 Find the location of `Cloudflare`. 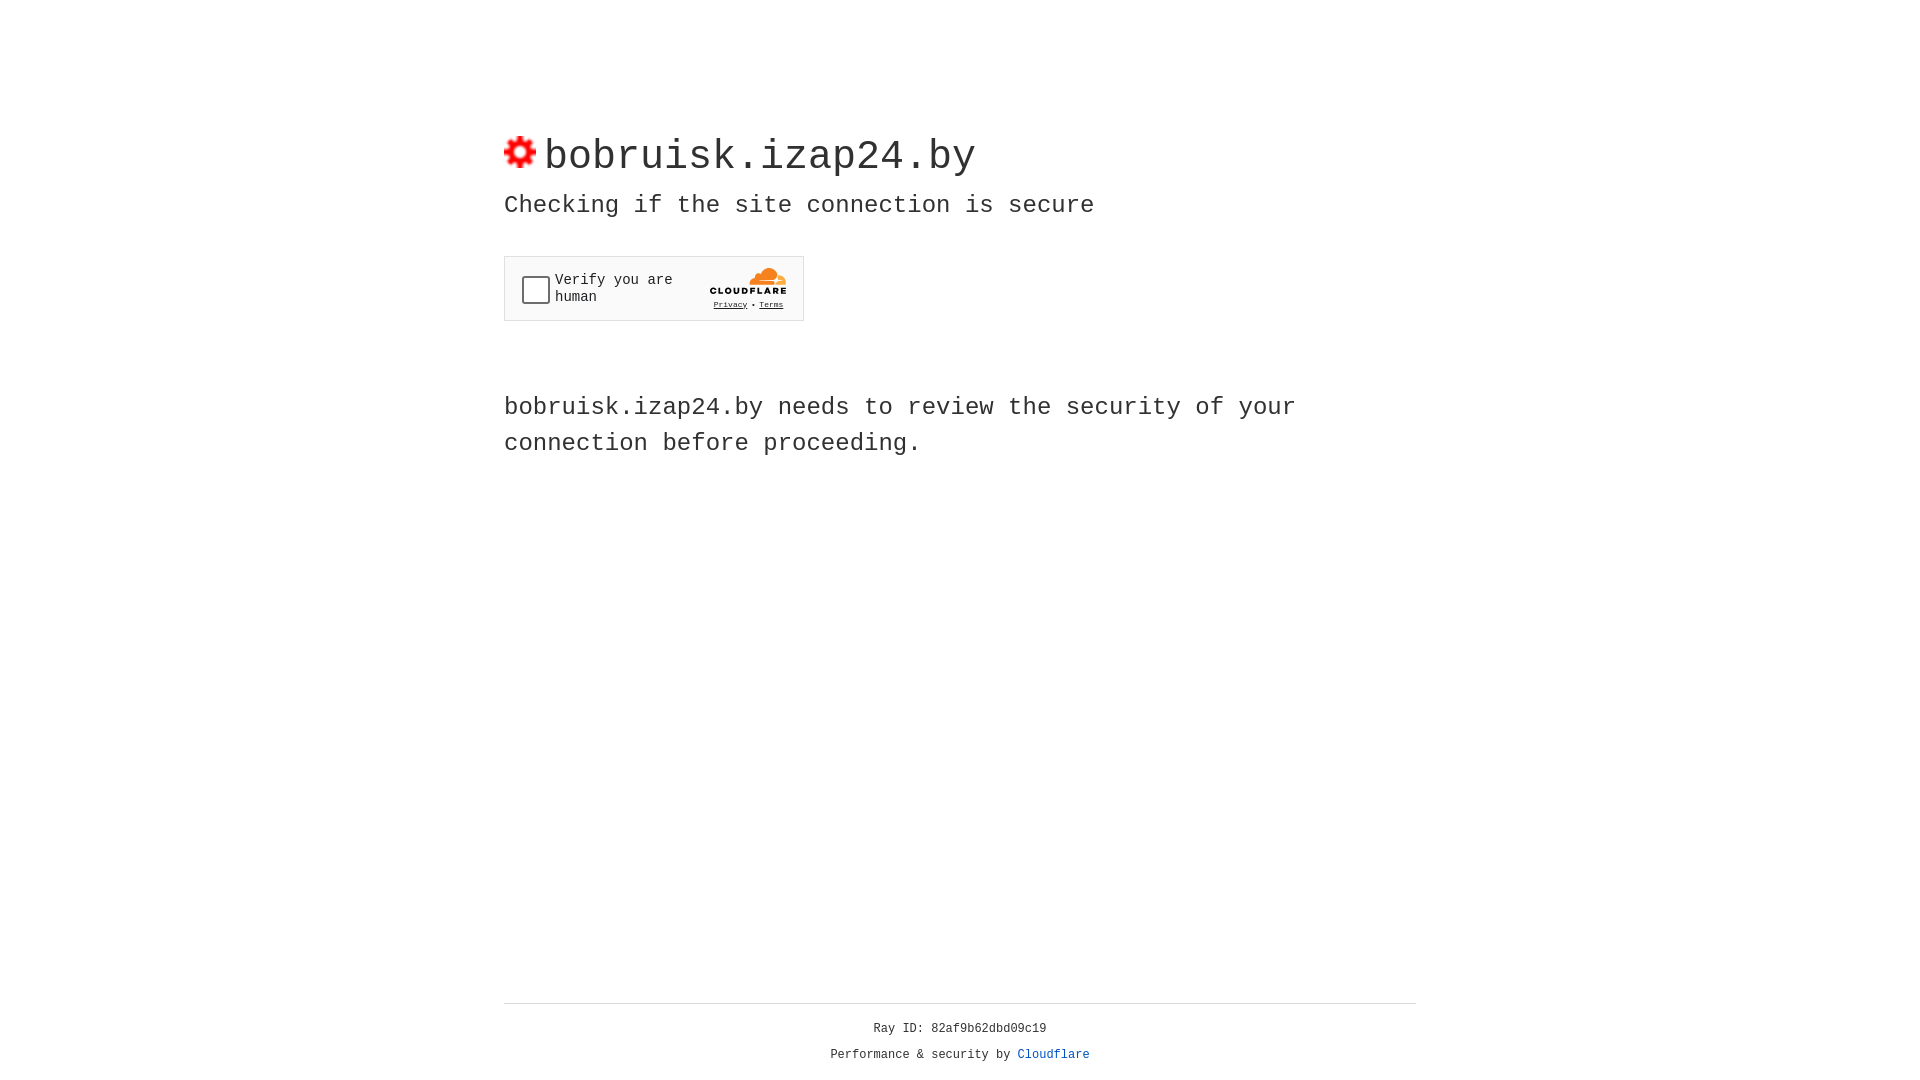

Cloudflare is located at coordinates (1054, 1055).